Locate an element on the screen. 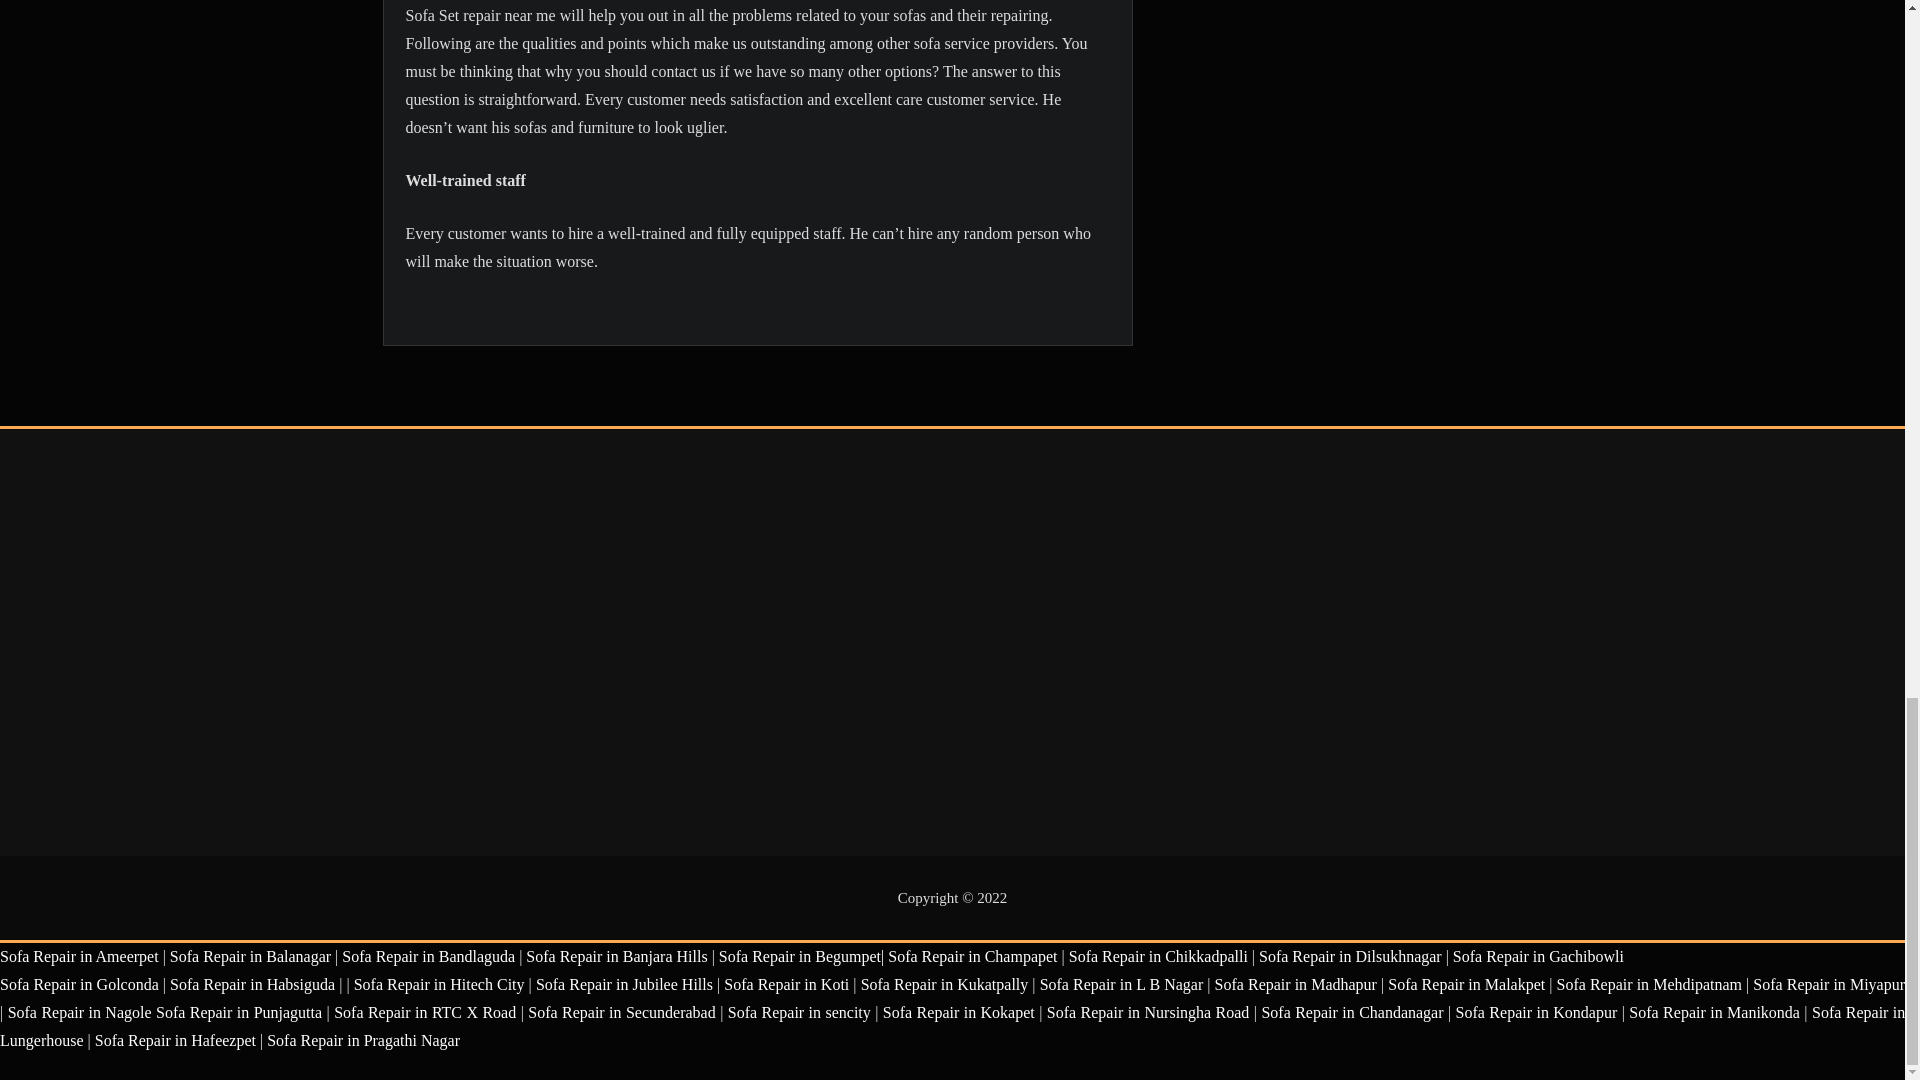 This screenshot has width=1920, height=1080. Sofa Repair in Ameerpet is located at coordinates (80, 956).